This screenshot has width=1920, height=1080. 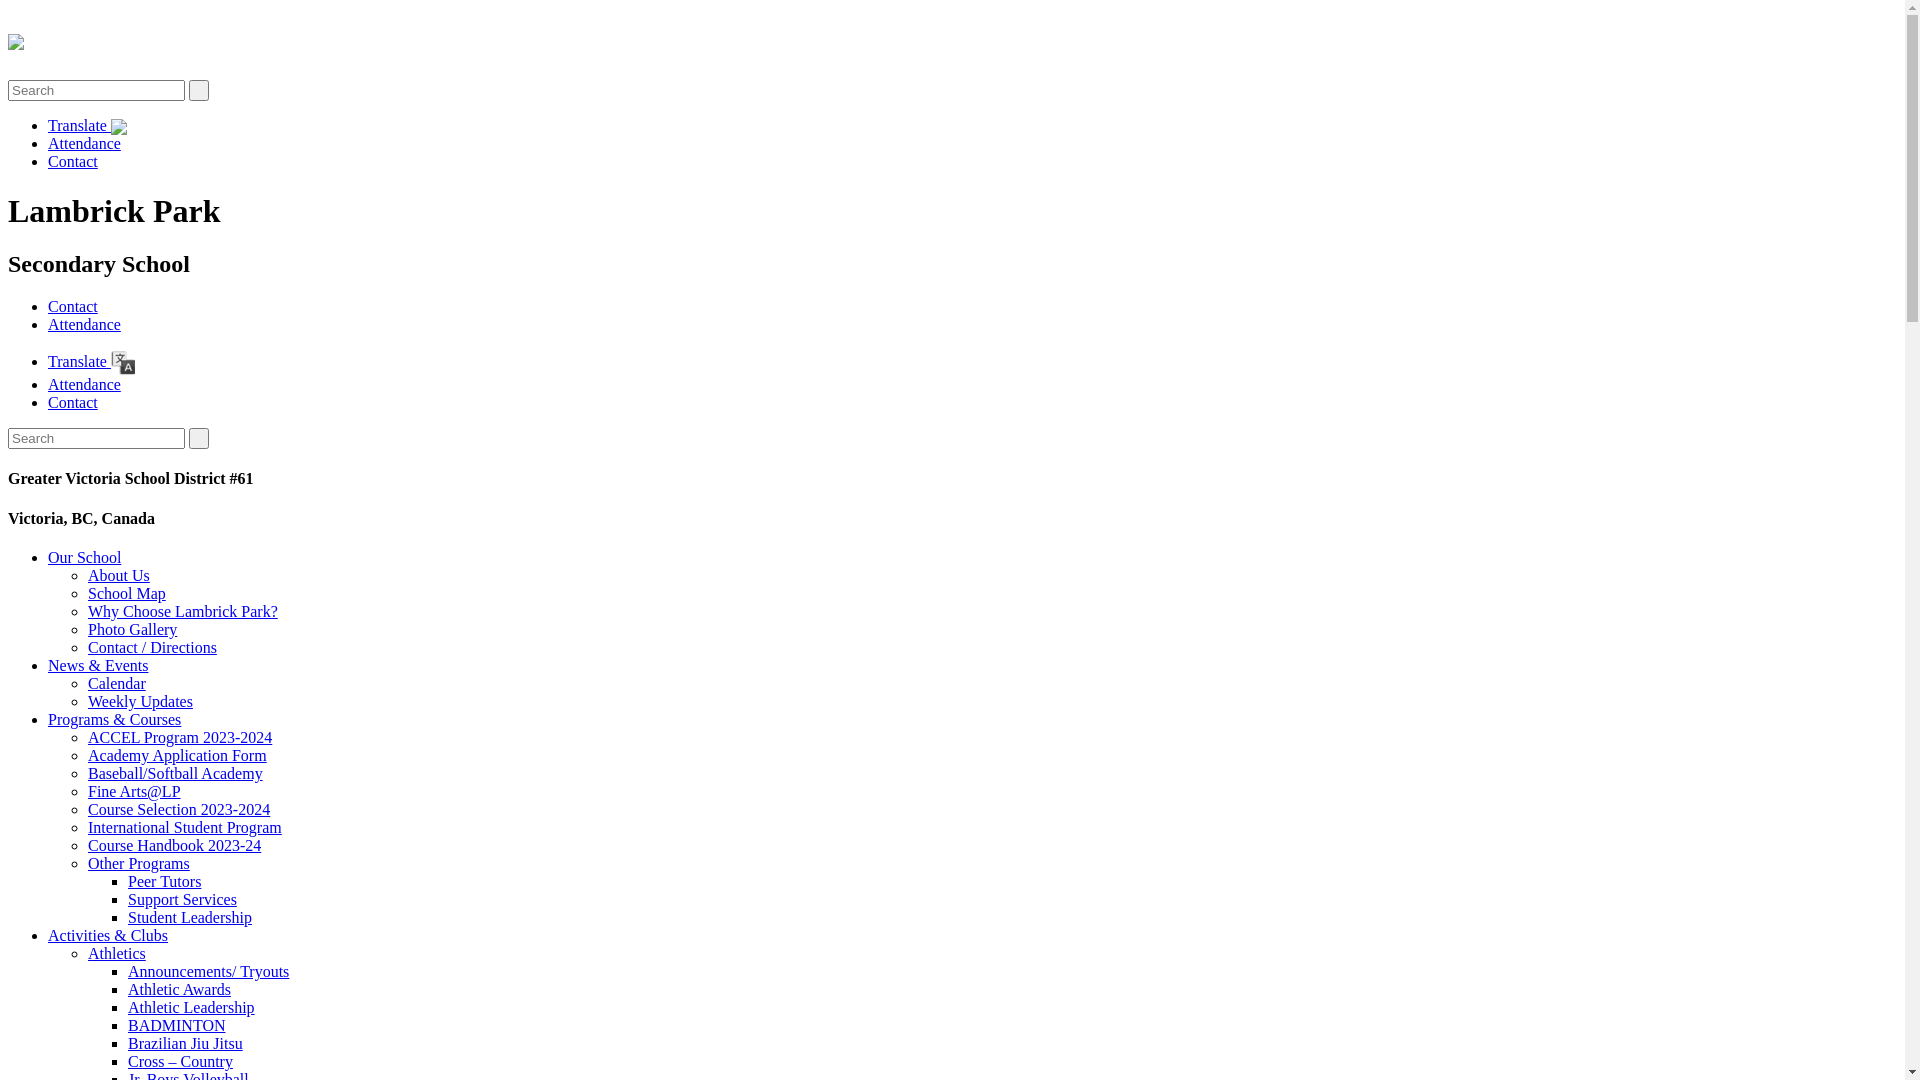 I want to click on Support Services, so click(x=182, y=900).